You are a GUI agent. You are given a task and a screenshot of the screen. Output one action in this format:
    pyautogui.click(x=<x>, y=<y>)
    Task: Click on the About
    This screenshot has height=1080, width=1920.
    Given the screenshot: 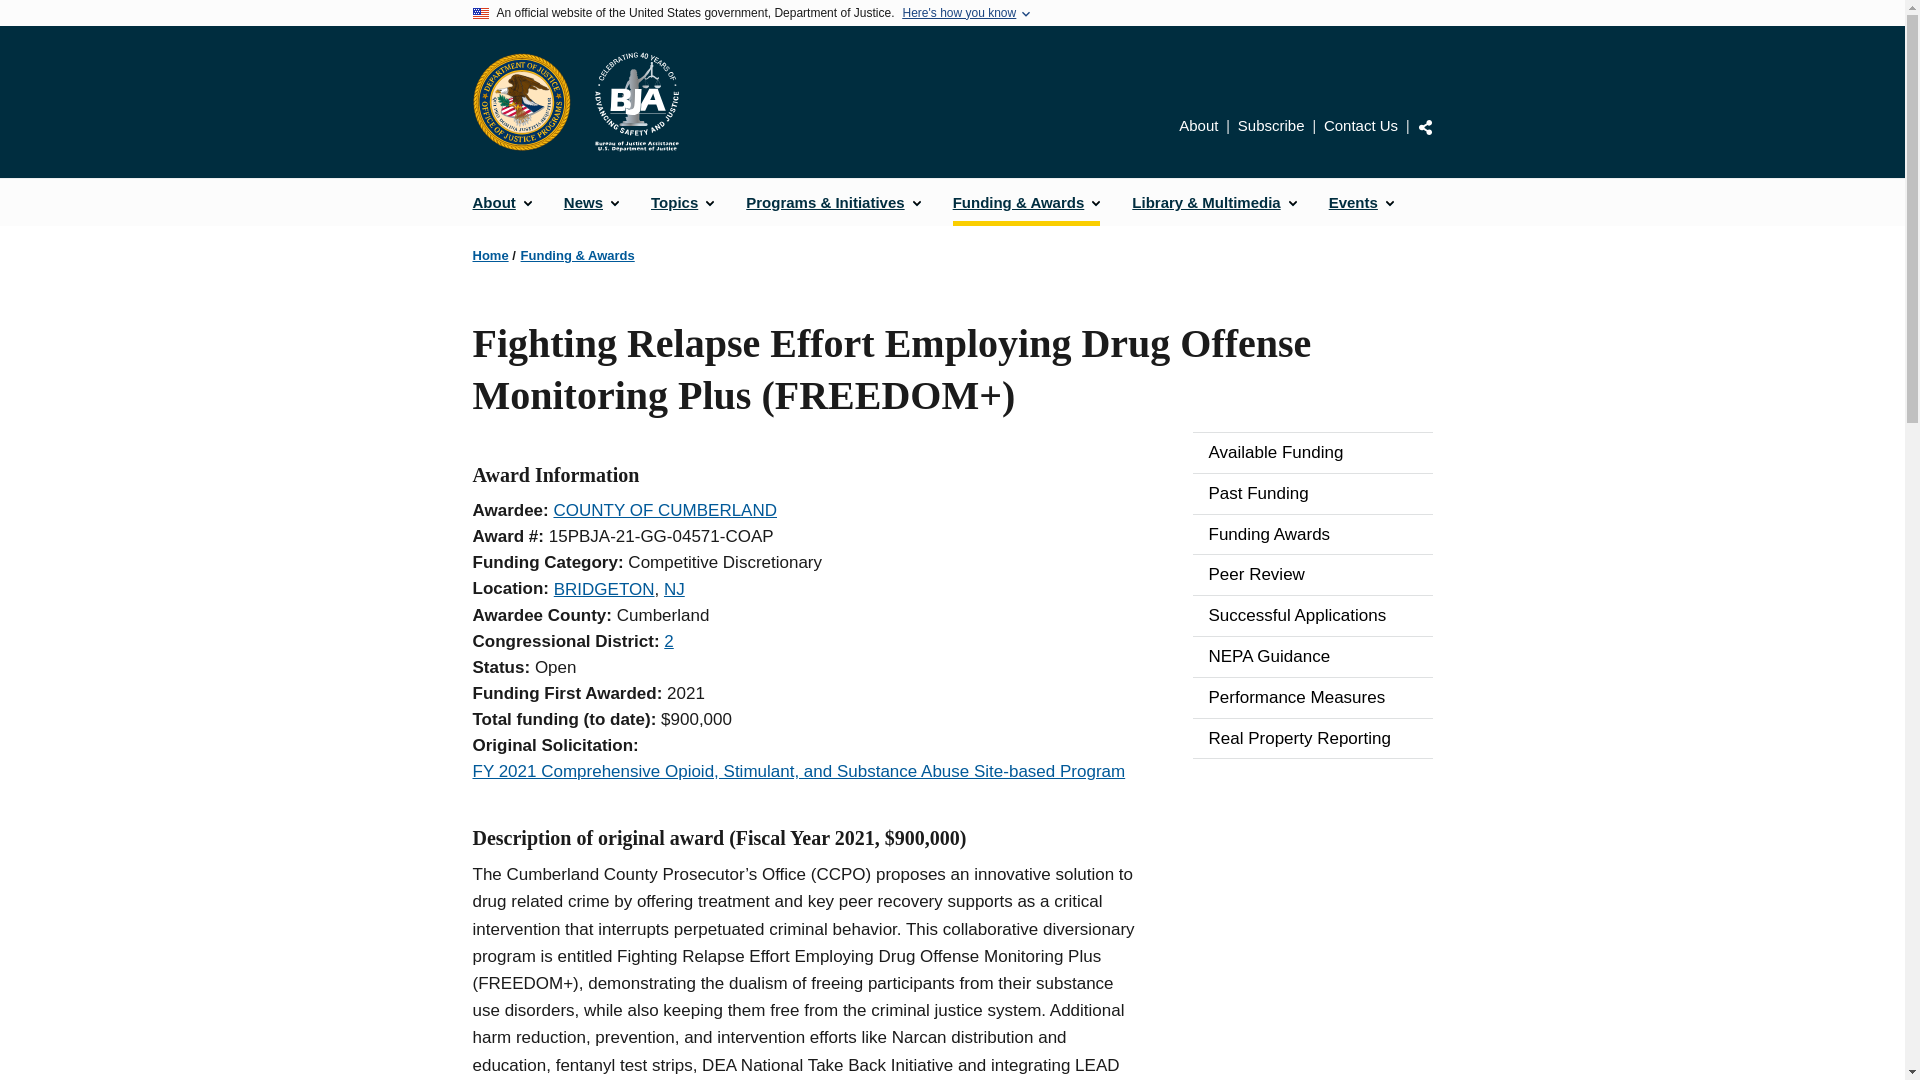 What is the action you would take?
    pyautogui.click(x=502, y=202)
    